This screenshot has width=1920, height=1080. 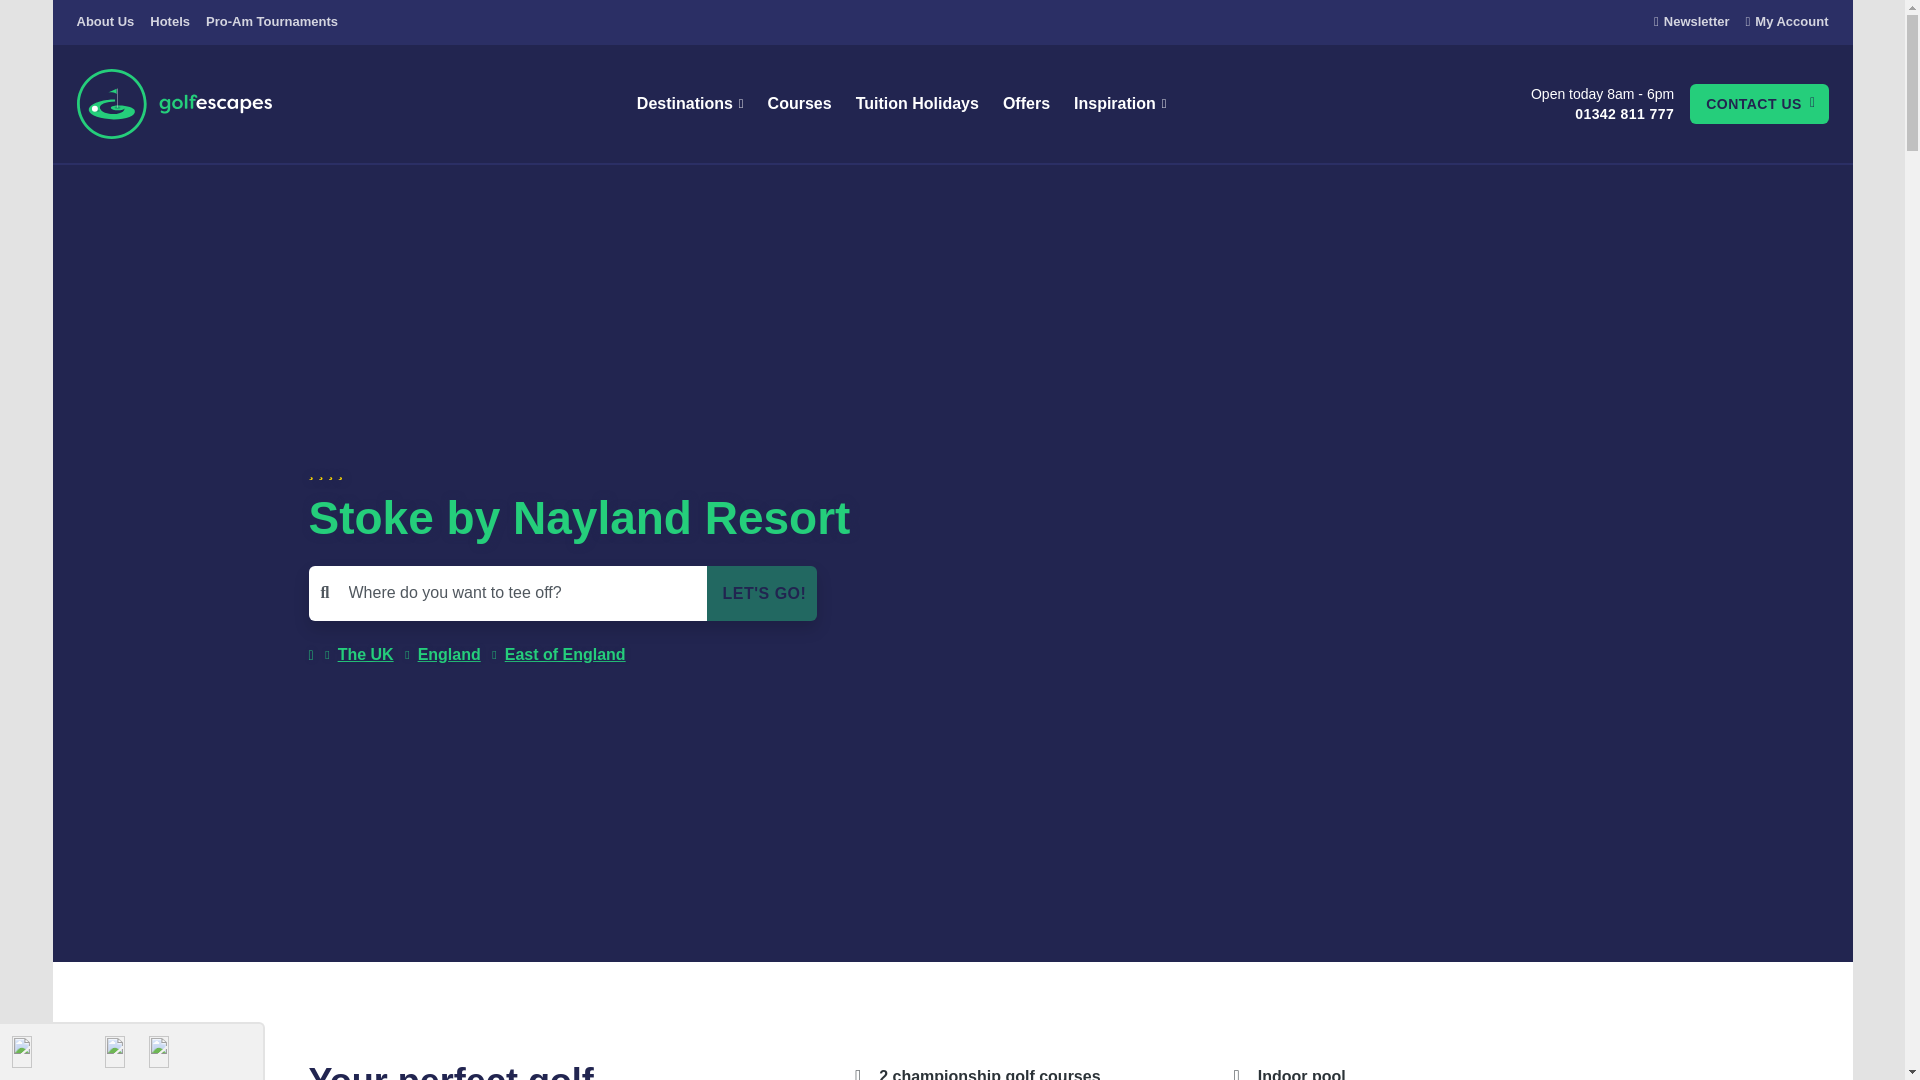 I want to click on Pro-Am Tournaments, so click(x=271, y=22).